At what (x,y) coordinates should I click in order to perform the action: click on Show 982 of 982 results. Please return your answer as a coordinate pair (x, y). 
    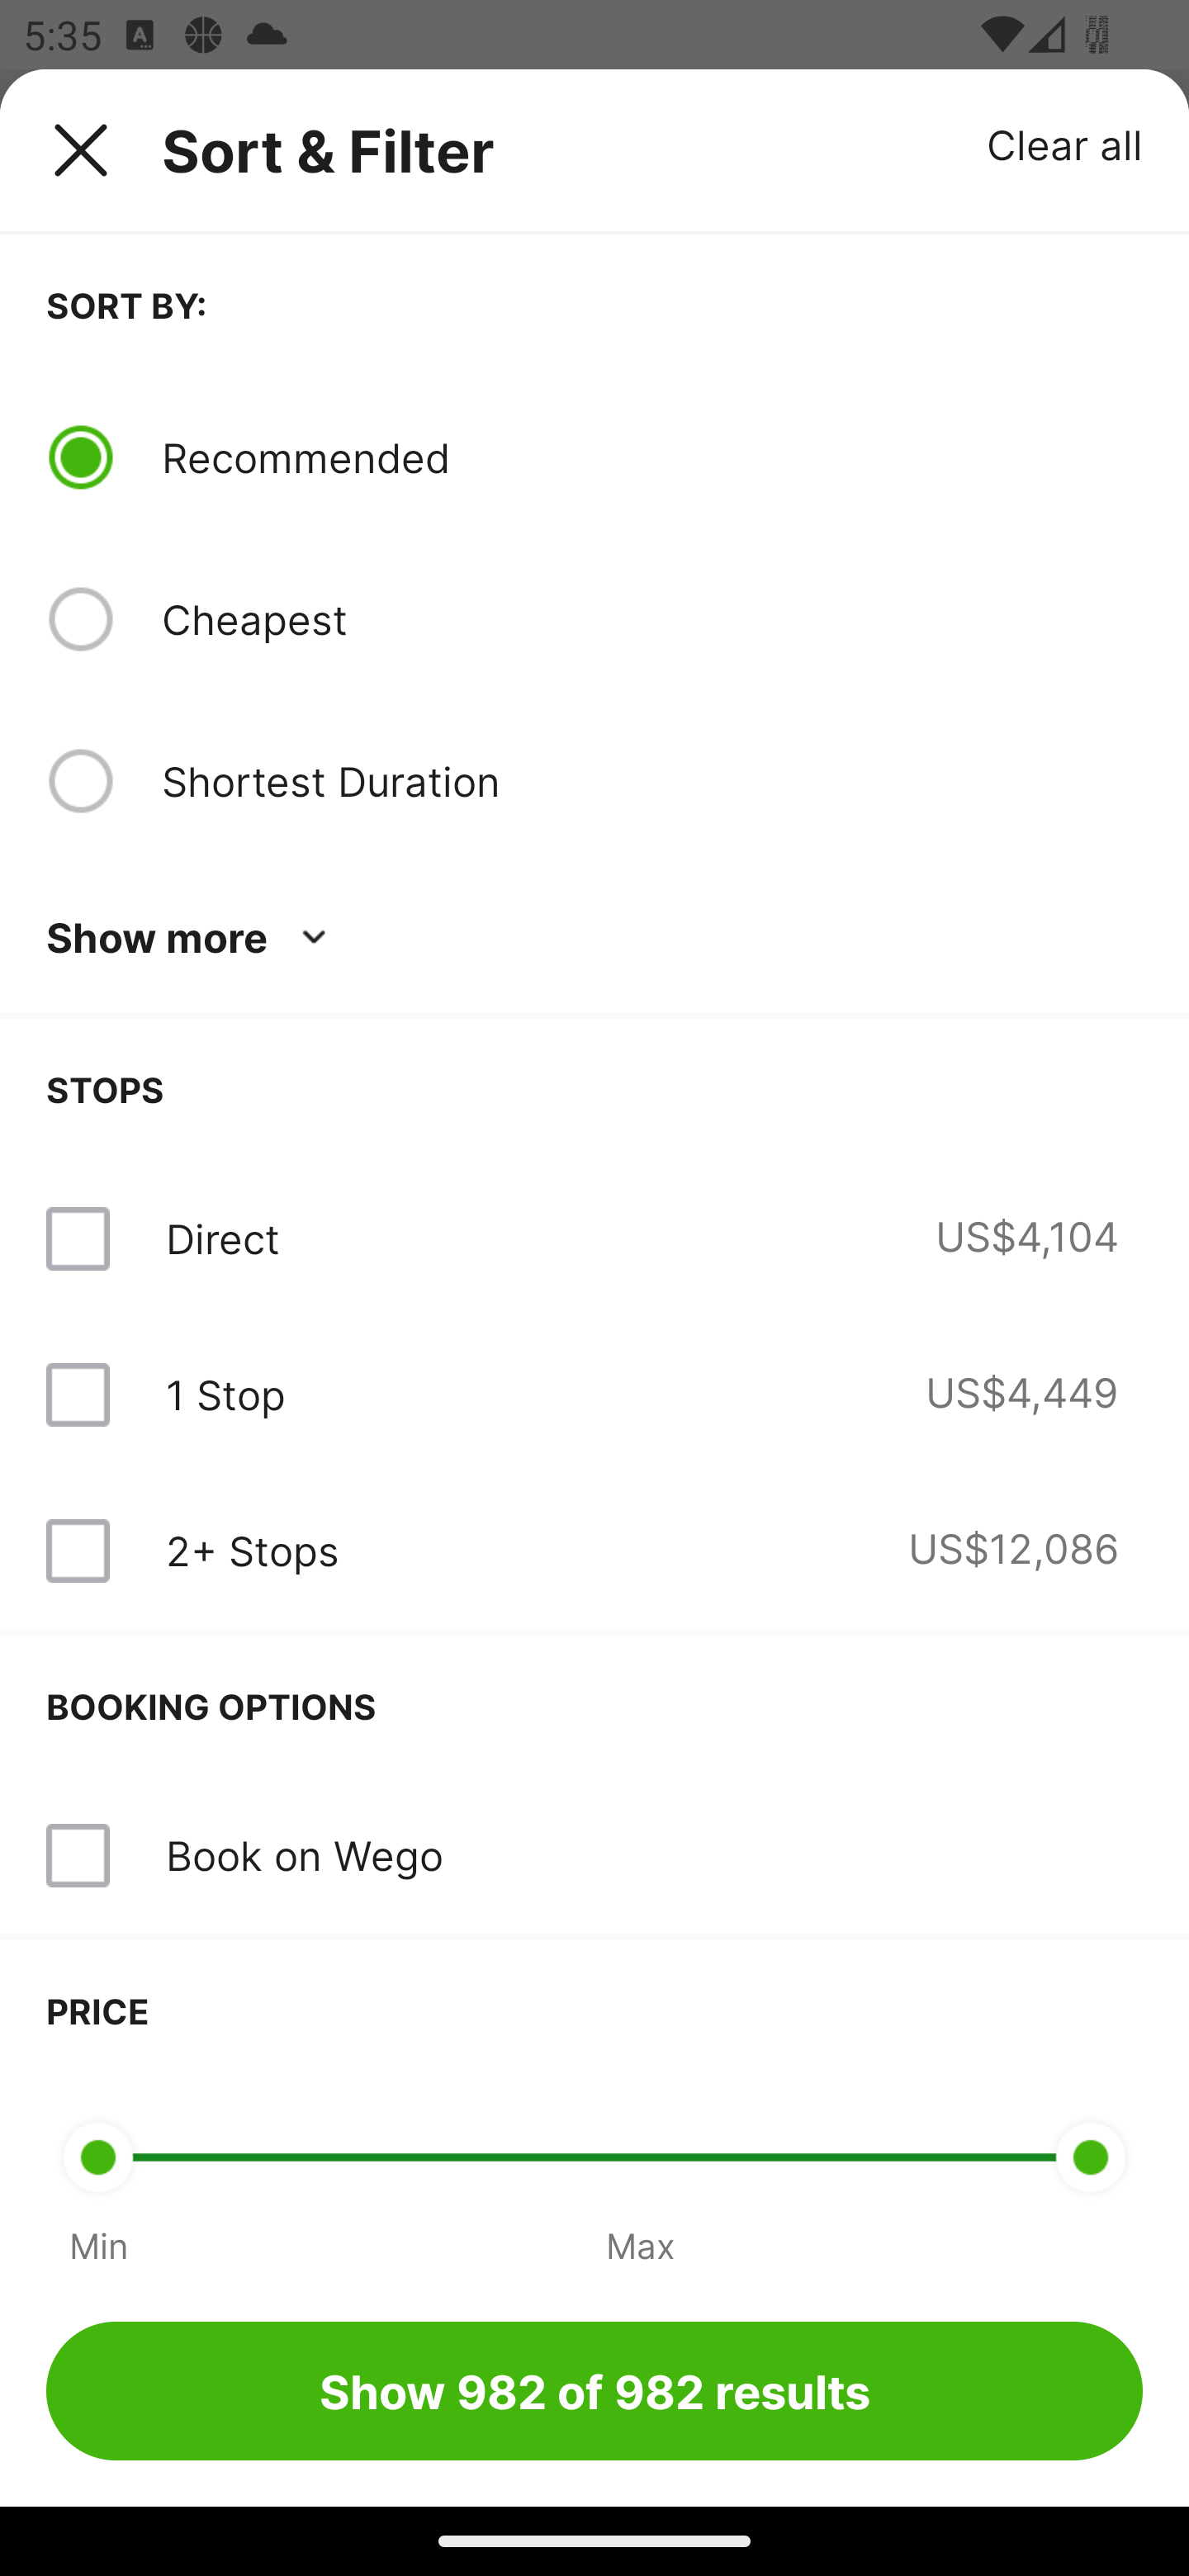
    Looking at the image, I should click on (594, 2390).